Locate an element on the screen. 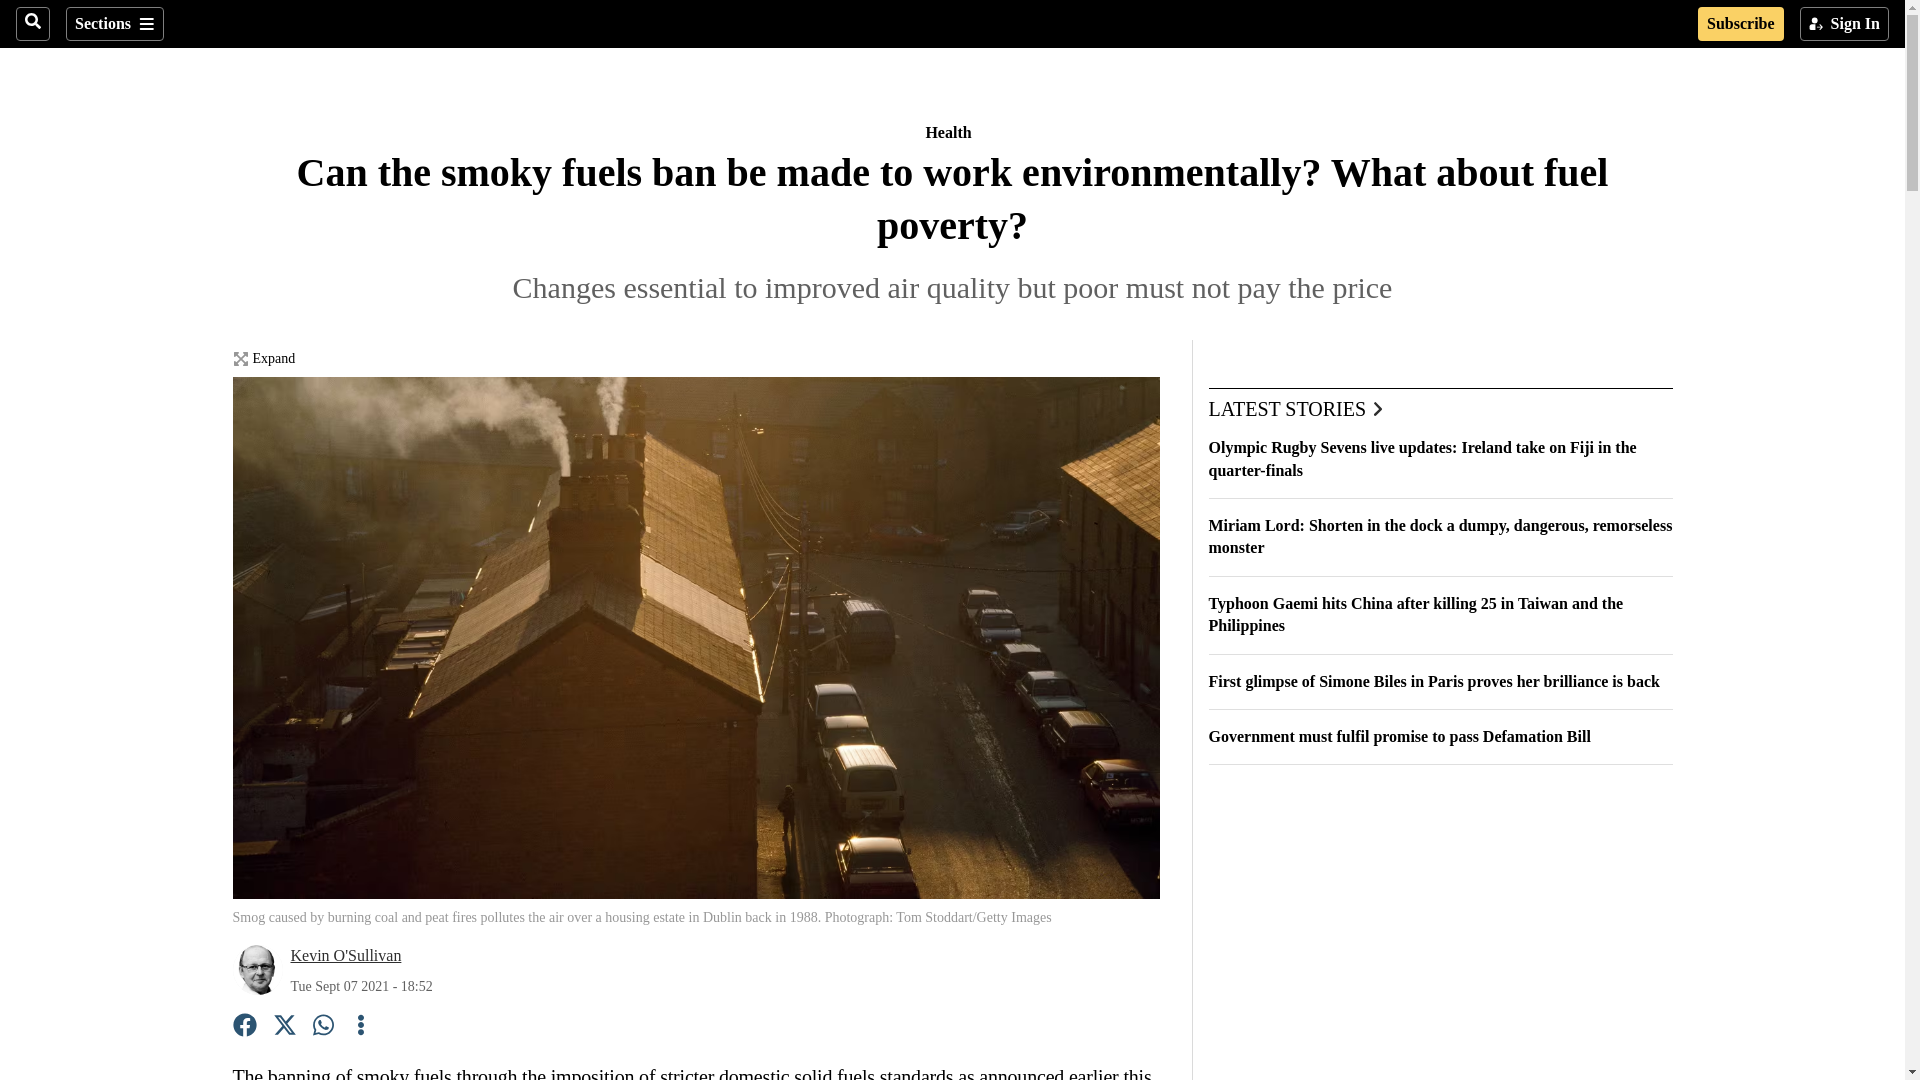  Facebook is located at coordinates (244, 1028).